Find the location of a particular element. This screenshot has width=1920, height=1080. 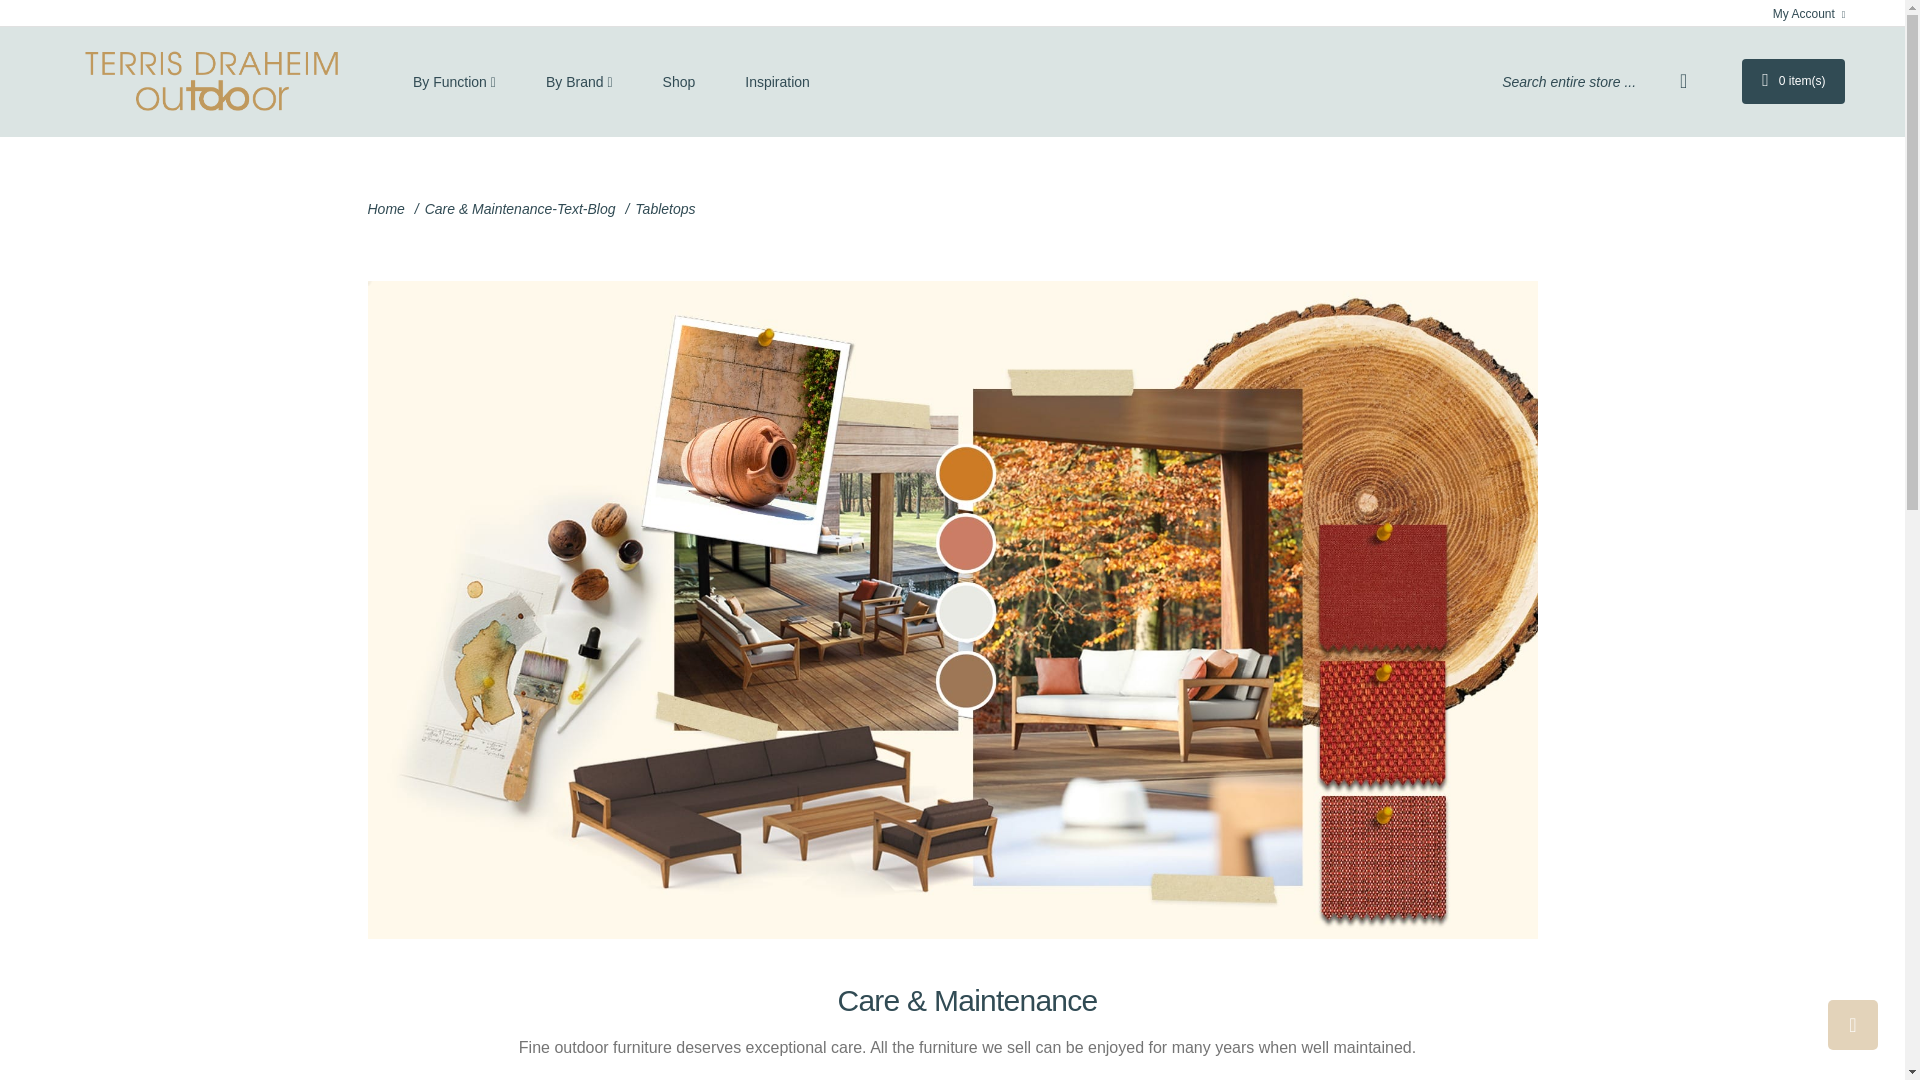

By Function is located at coordinates (466, 82).